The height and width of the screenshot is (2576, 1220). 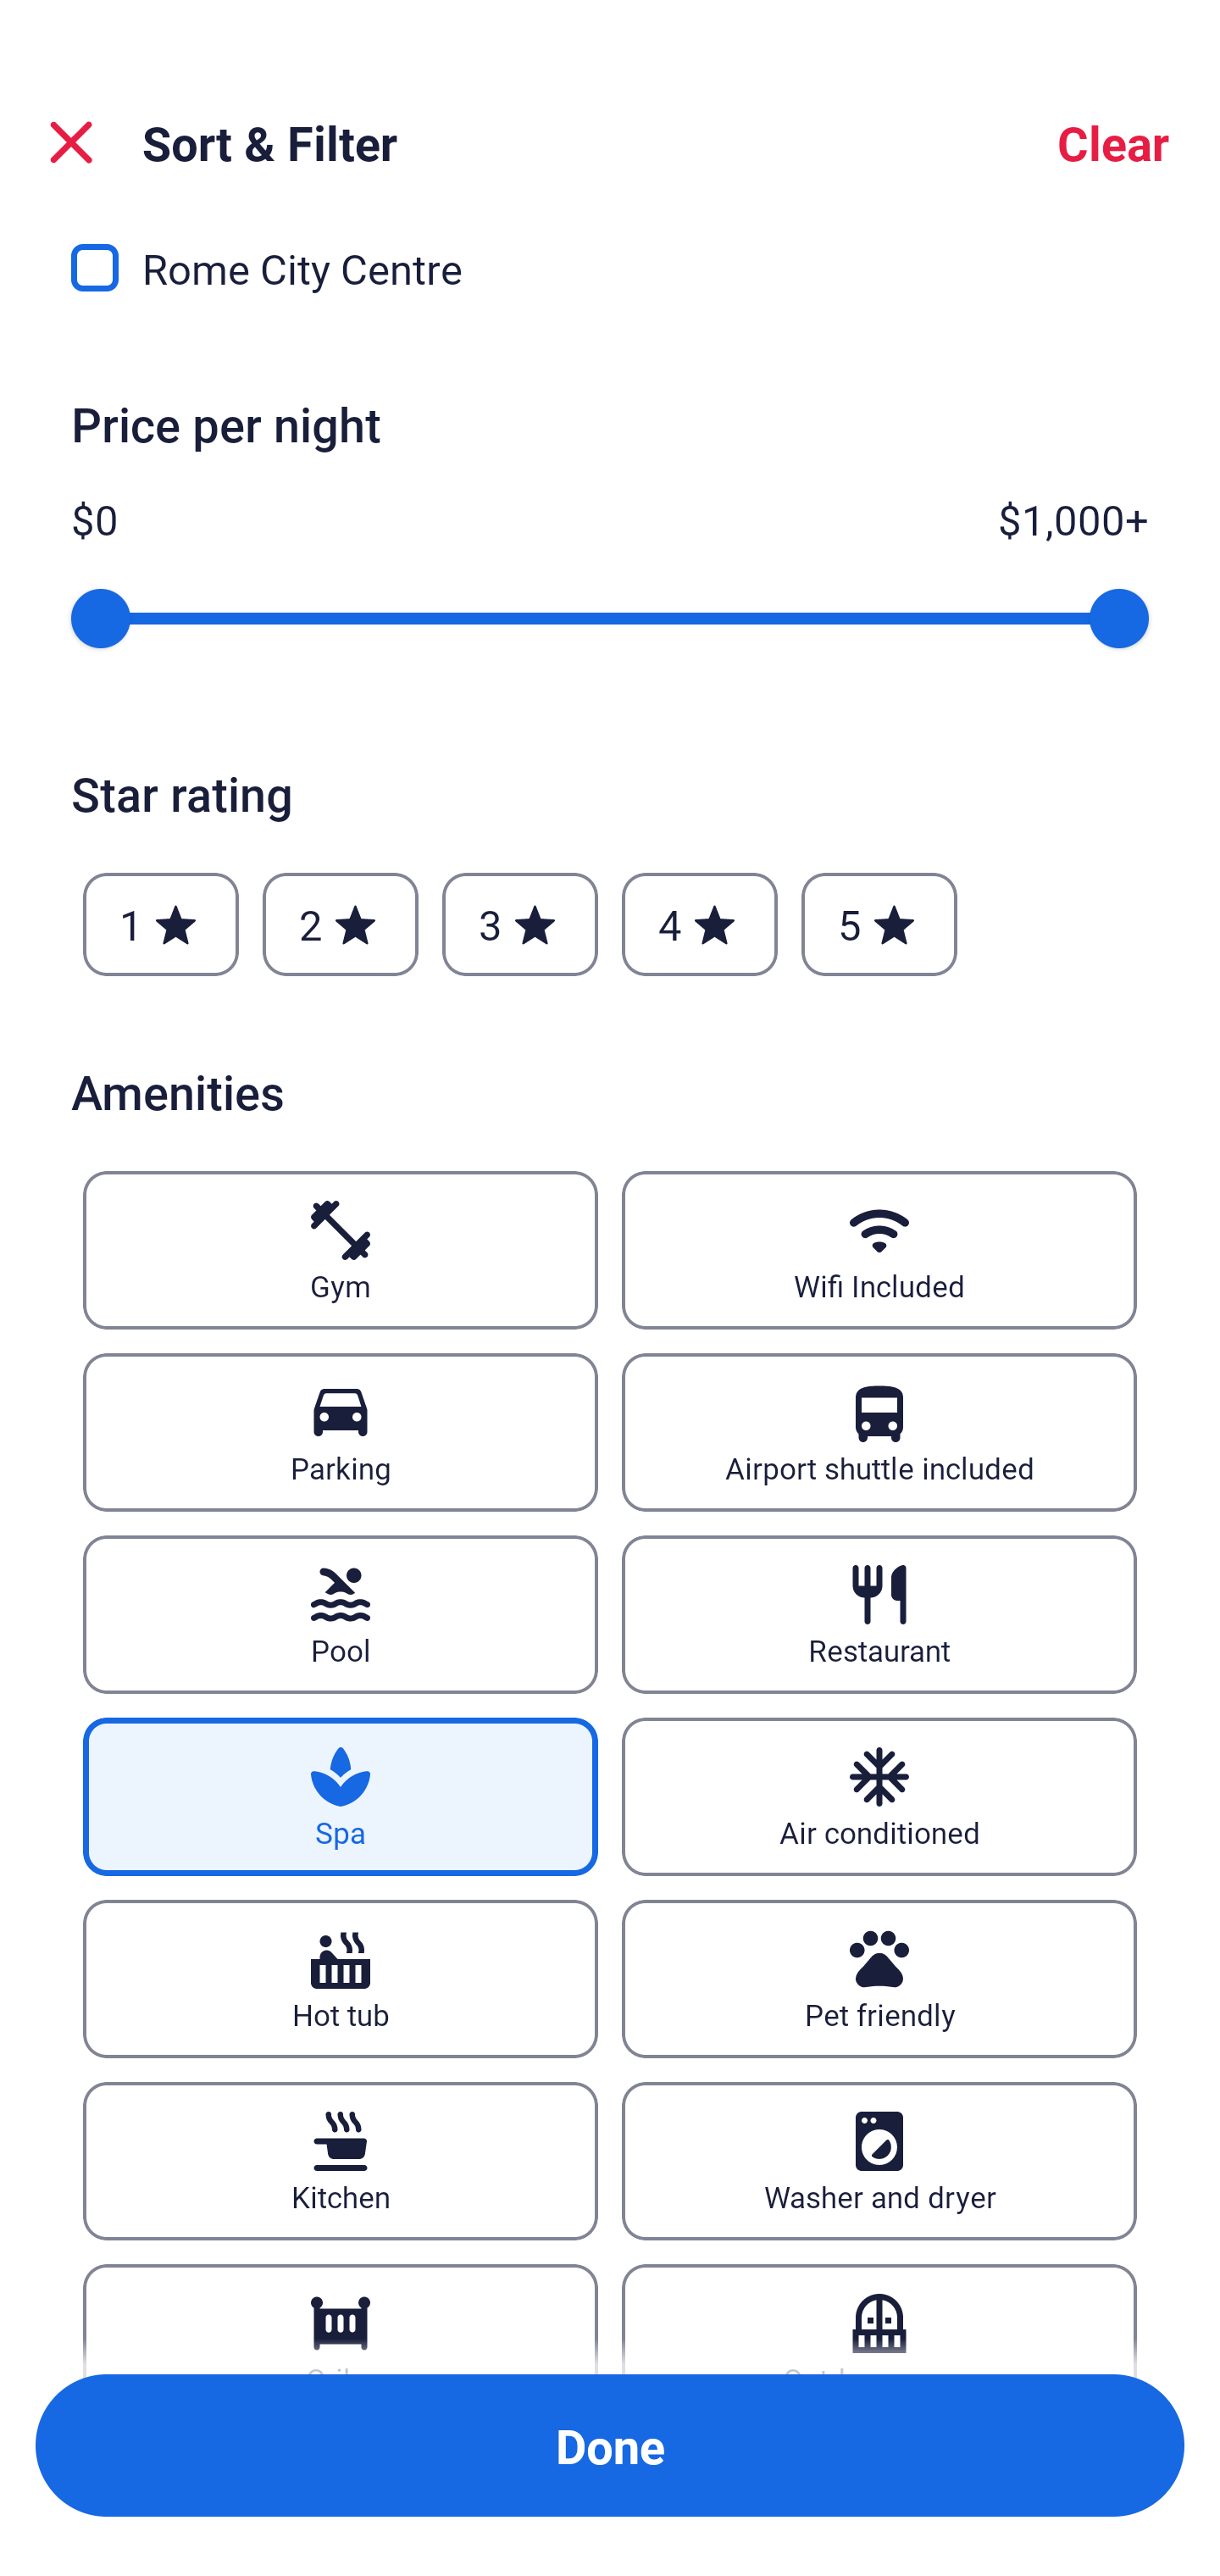 What do you see at coordinates (879, 1796) in the screenshot?
I see `Air conditioned` at bounding box center [879, 1796].